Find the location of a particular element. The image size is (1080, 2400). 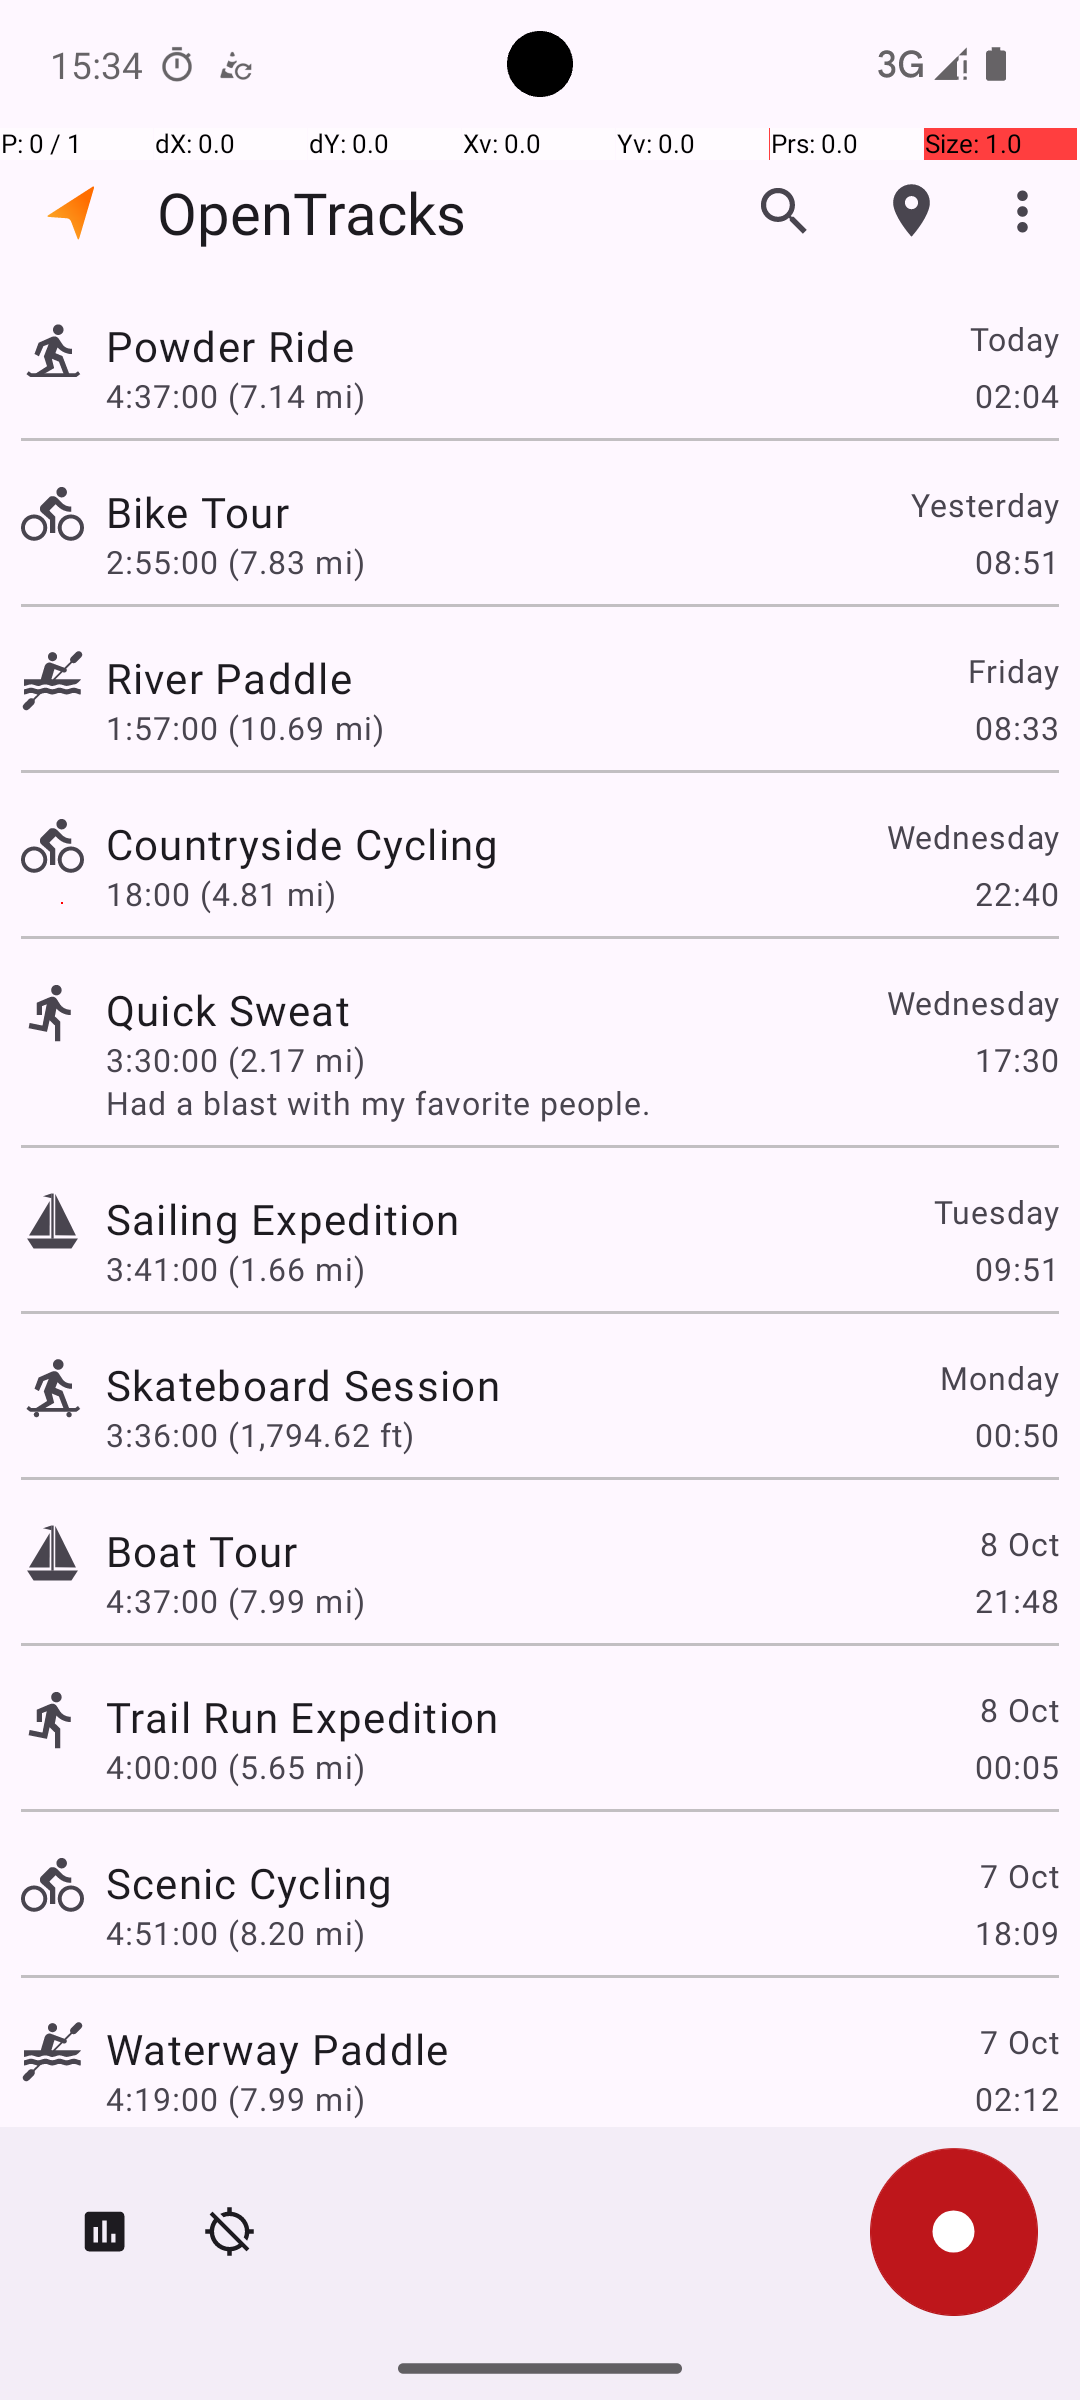

Countryside Cycling is located at coordinates (302, 844).